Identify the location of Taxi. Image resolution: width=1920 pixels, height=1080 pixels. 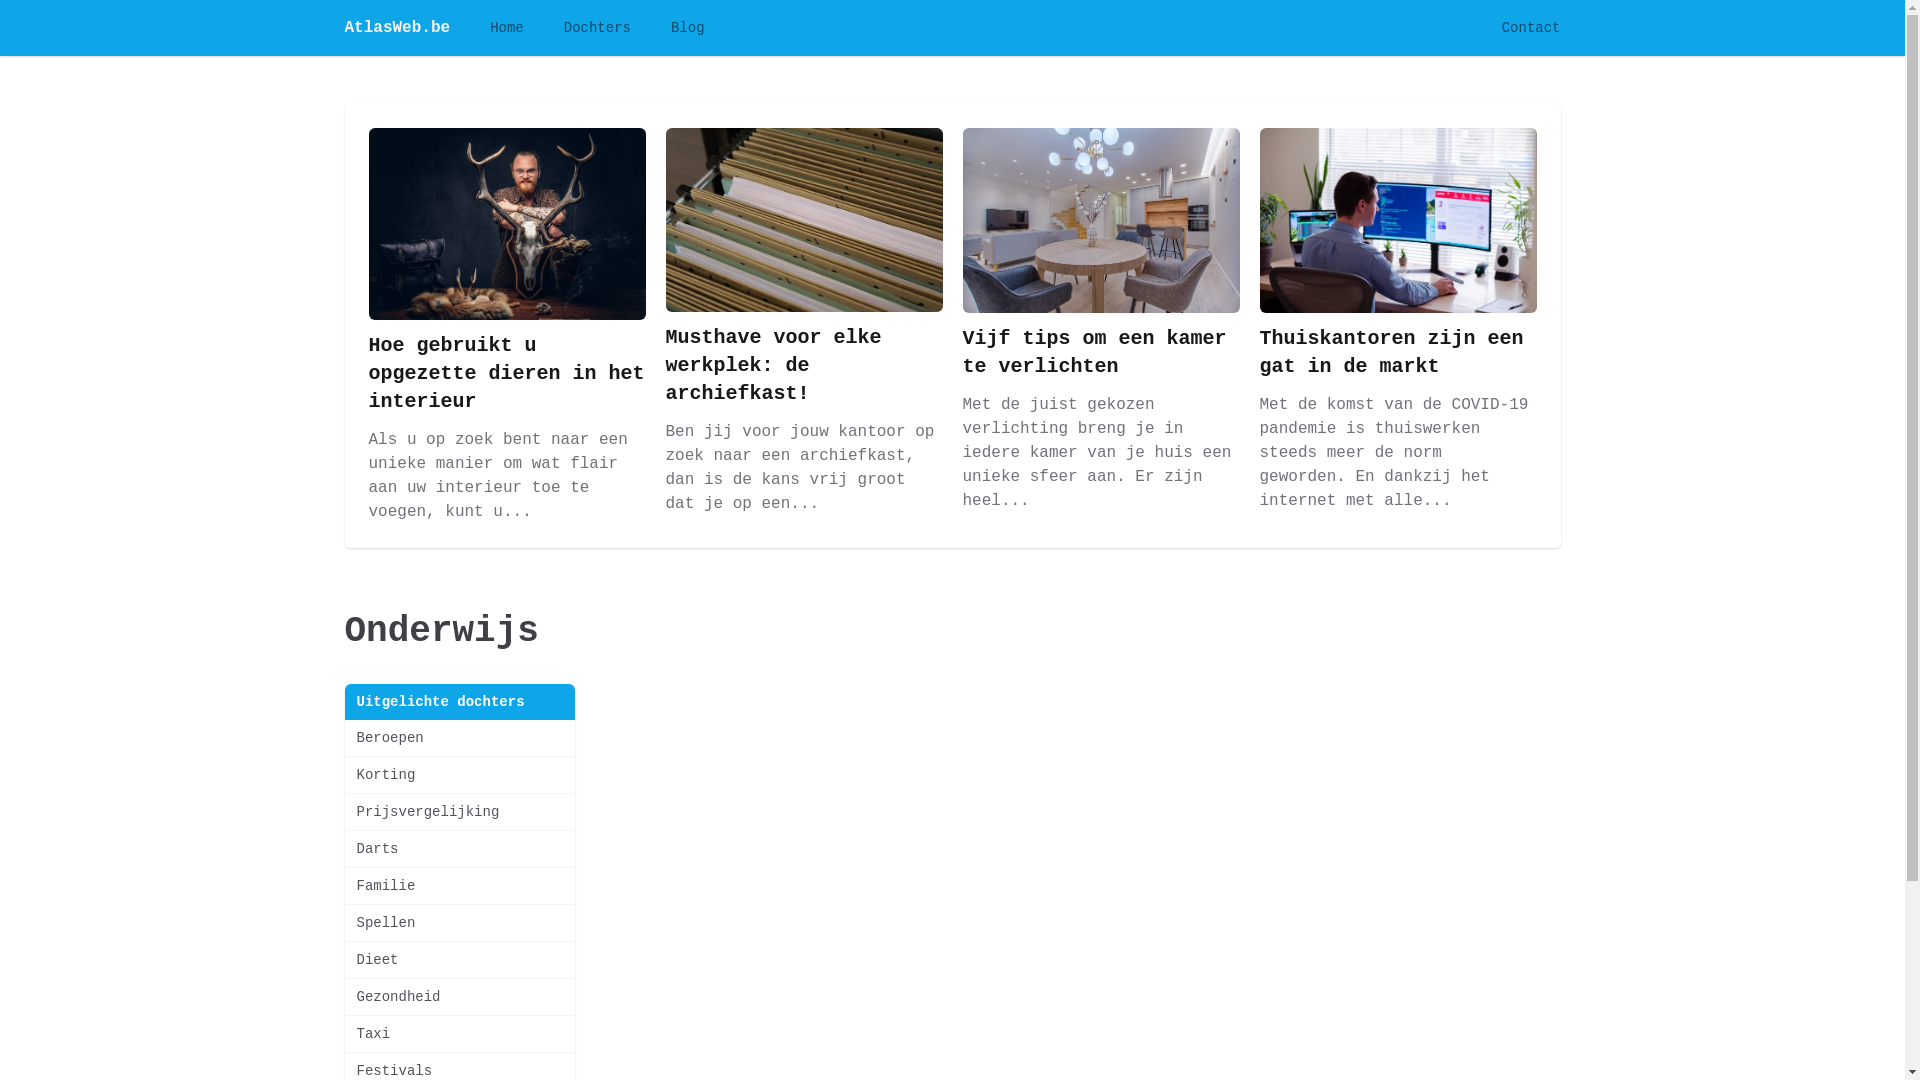
(459, 1034).